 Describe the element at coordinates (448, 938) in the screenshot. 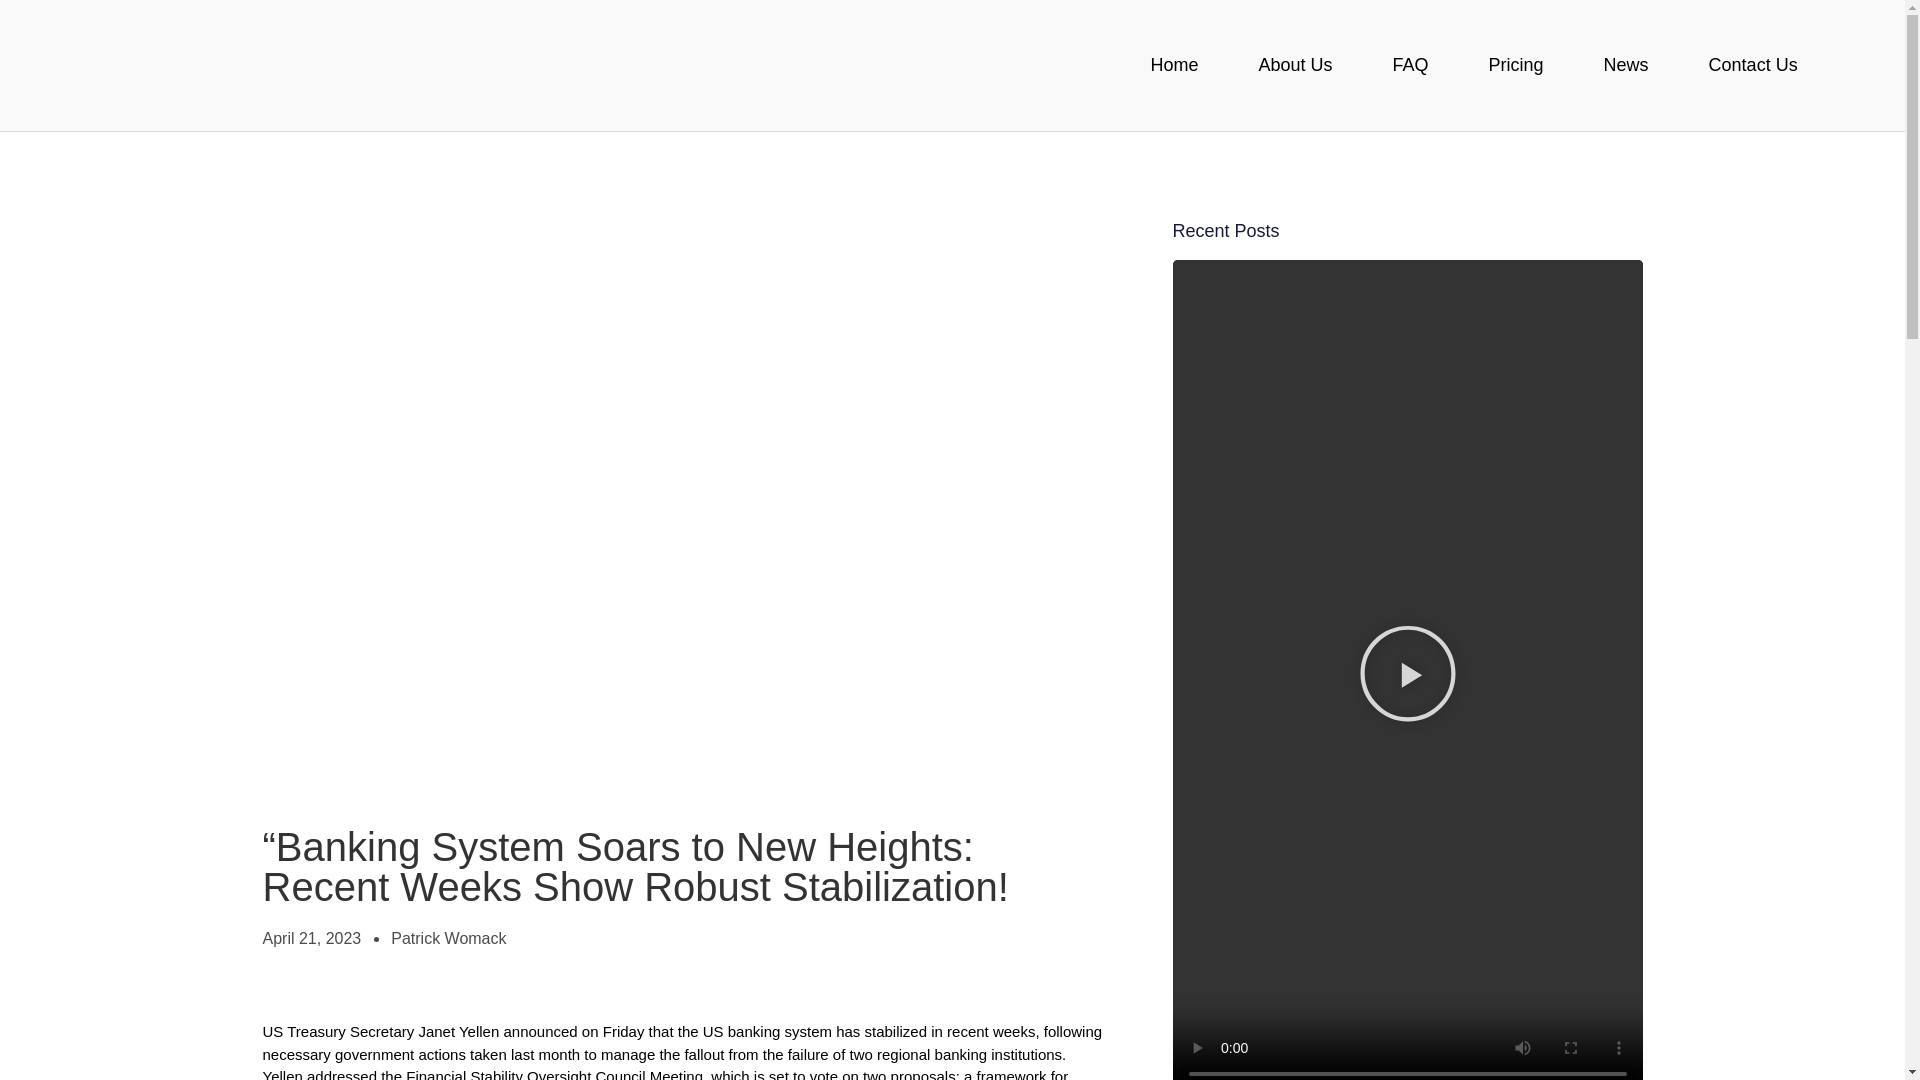

I see `Patrick Womack` at that location.